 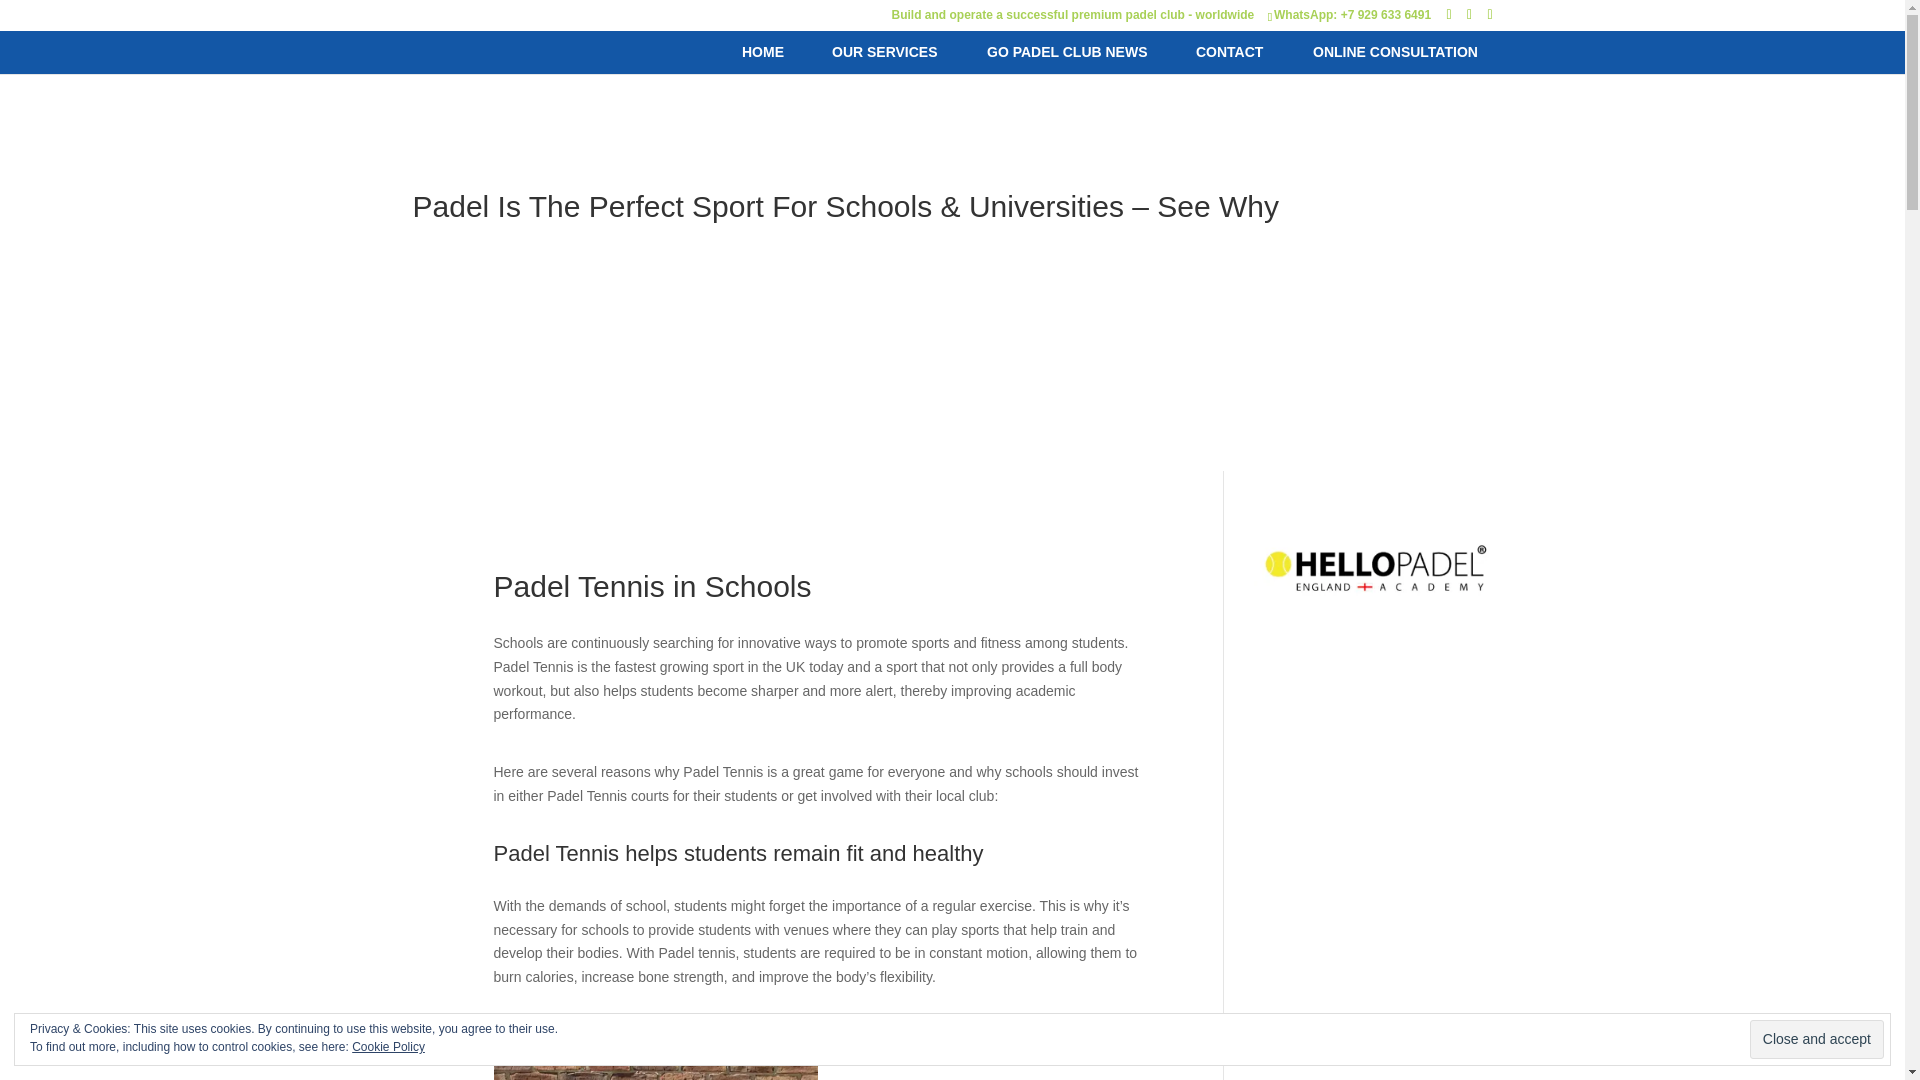 What do you see at coordinates (1395, 52) in the screenshot?
I see `ONLINE CONSULTATION` at bounding box center [1395, 52].